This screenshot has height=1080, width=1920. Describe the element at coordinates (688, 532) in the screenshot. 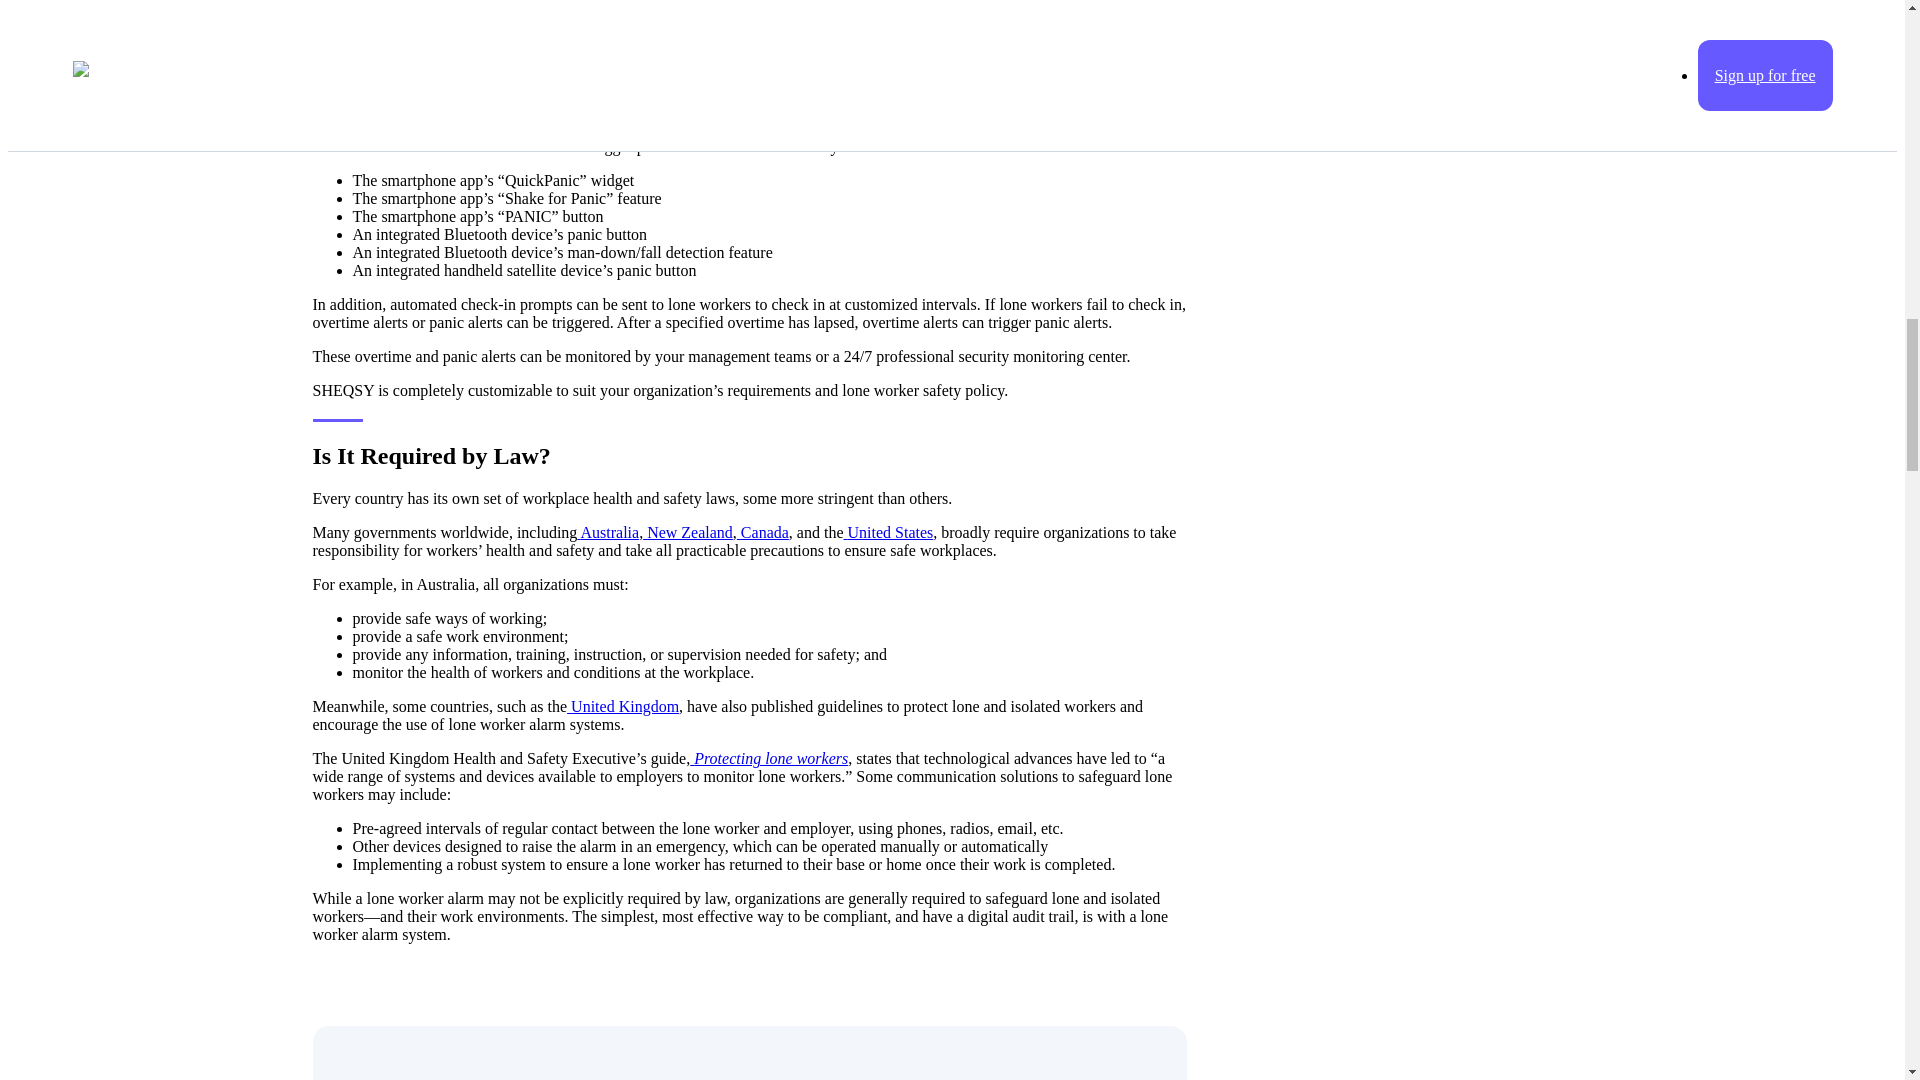

I see `New Zealand` at that location.